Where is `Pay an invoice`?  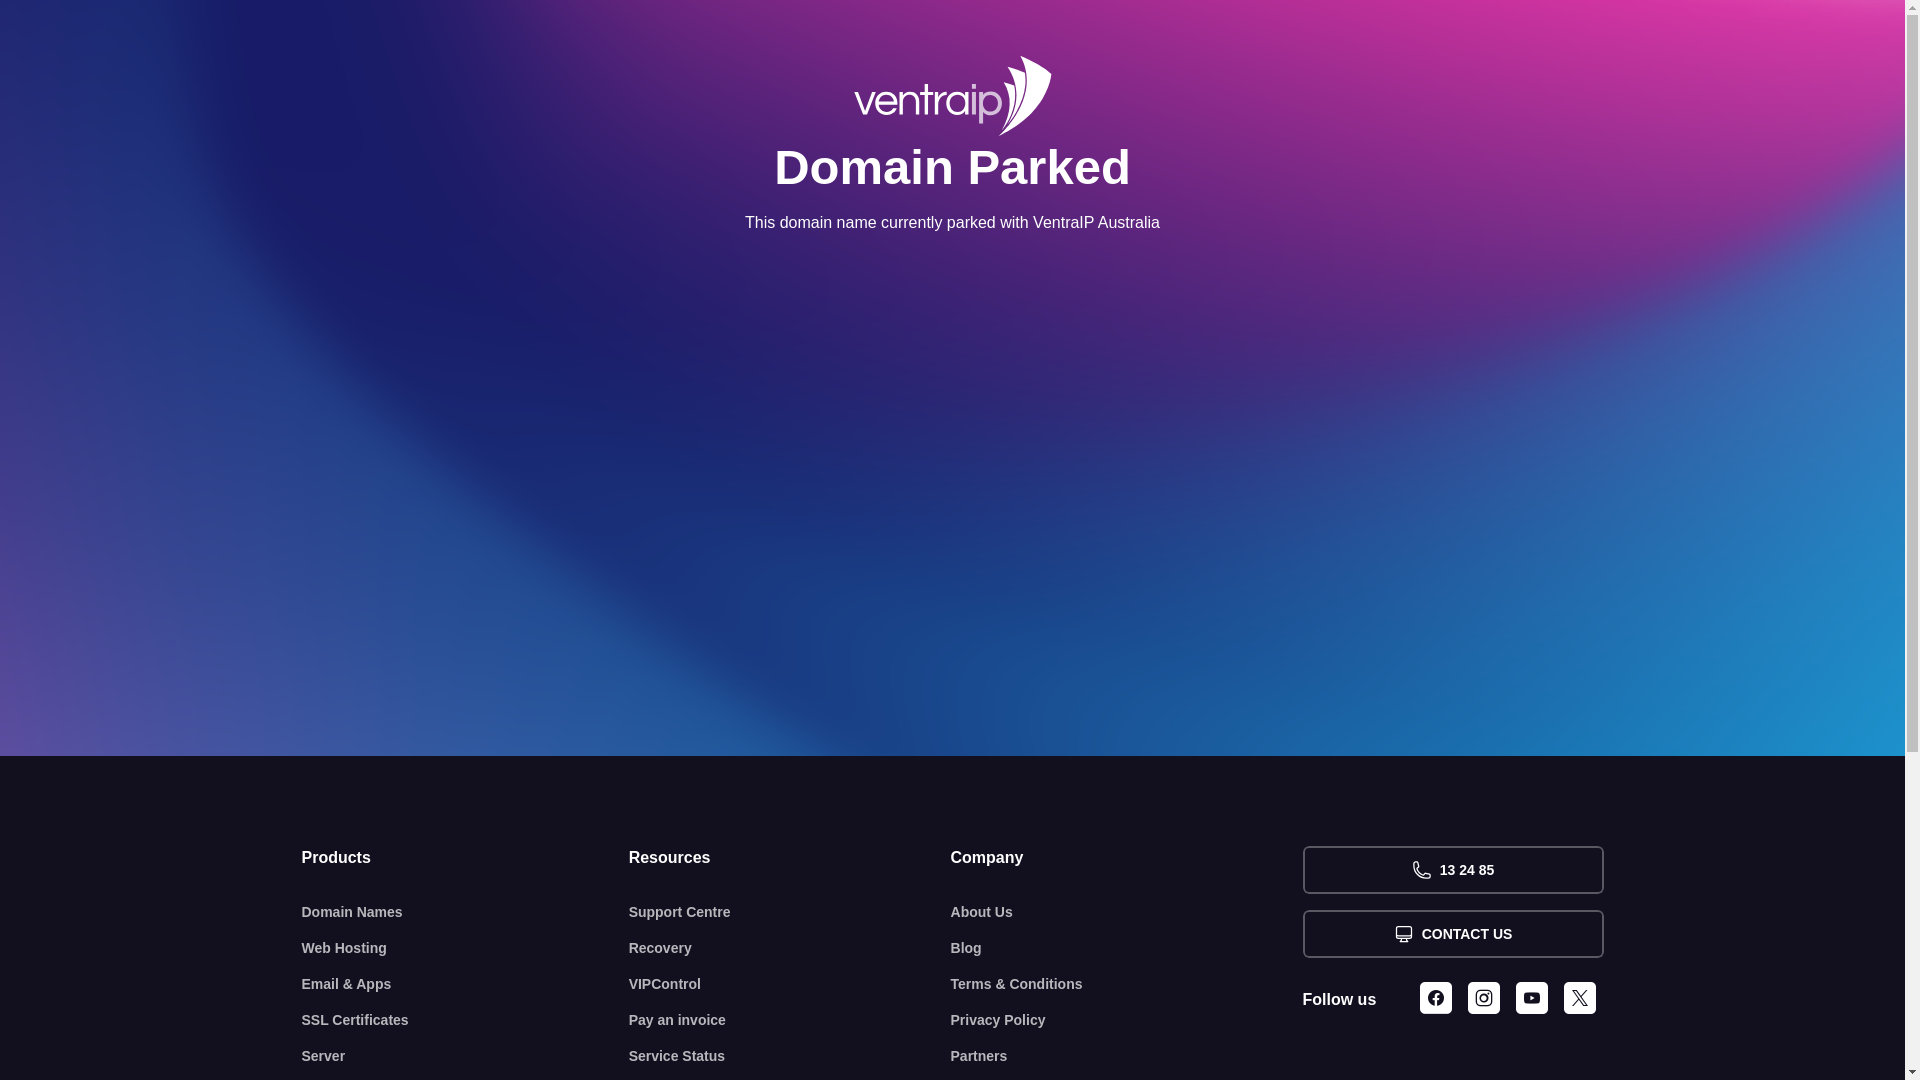
Pay an invoice is located at coordinates (790, 1020).